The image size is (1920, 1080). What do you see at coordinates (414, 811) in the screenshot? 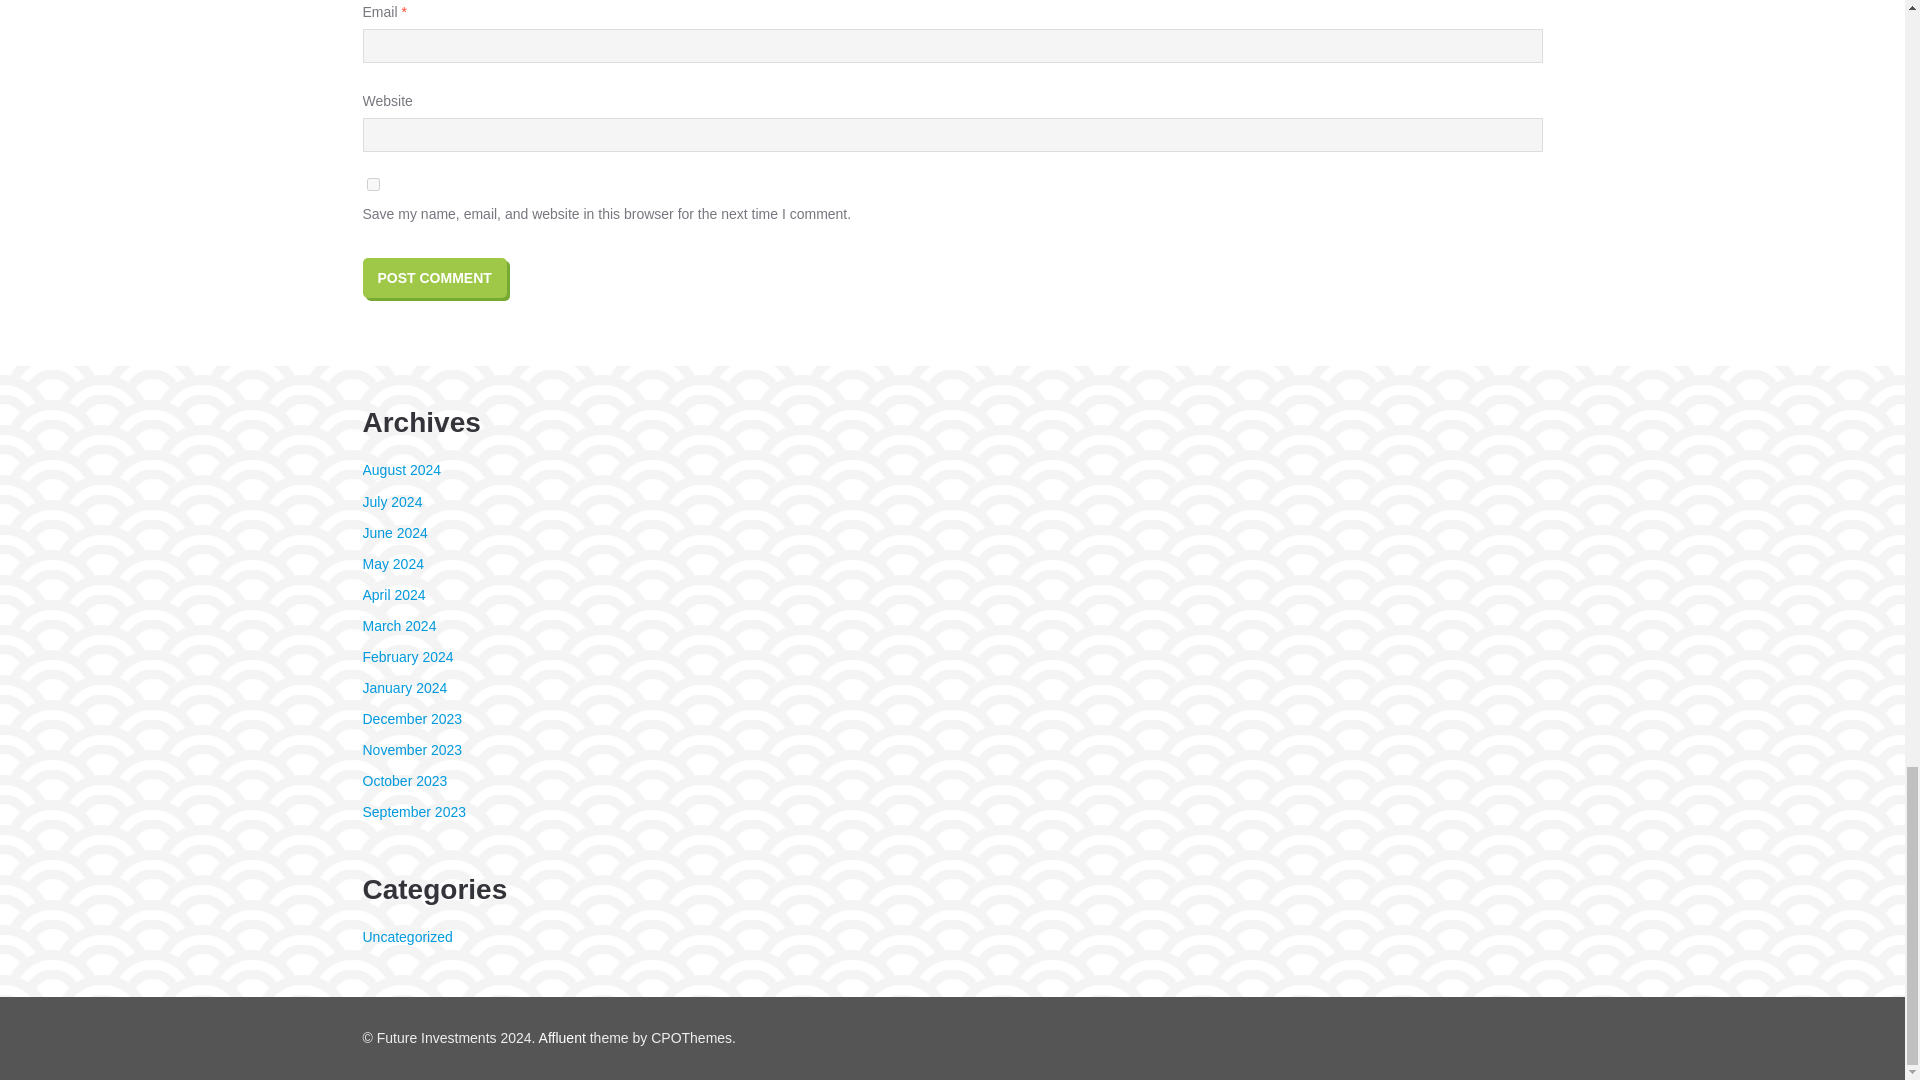
I see `September 2023` at bounding box center [414, 811].